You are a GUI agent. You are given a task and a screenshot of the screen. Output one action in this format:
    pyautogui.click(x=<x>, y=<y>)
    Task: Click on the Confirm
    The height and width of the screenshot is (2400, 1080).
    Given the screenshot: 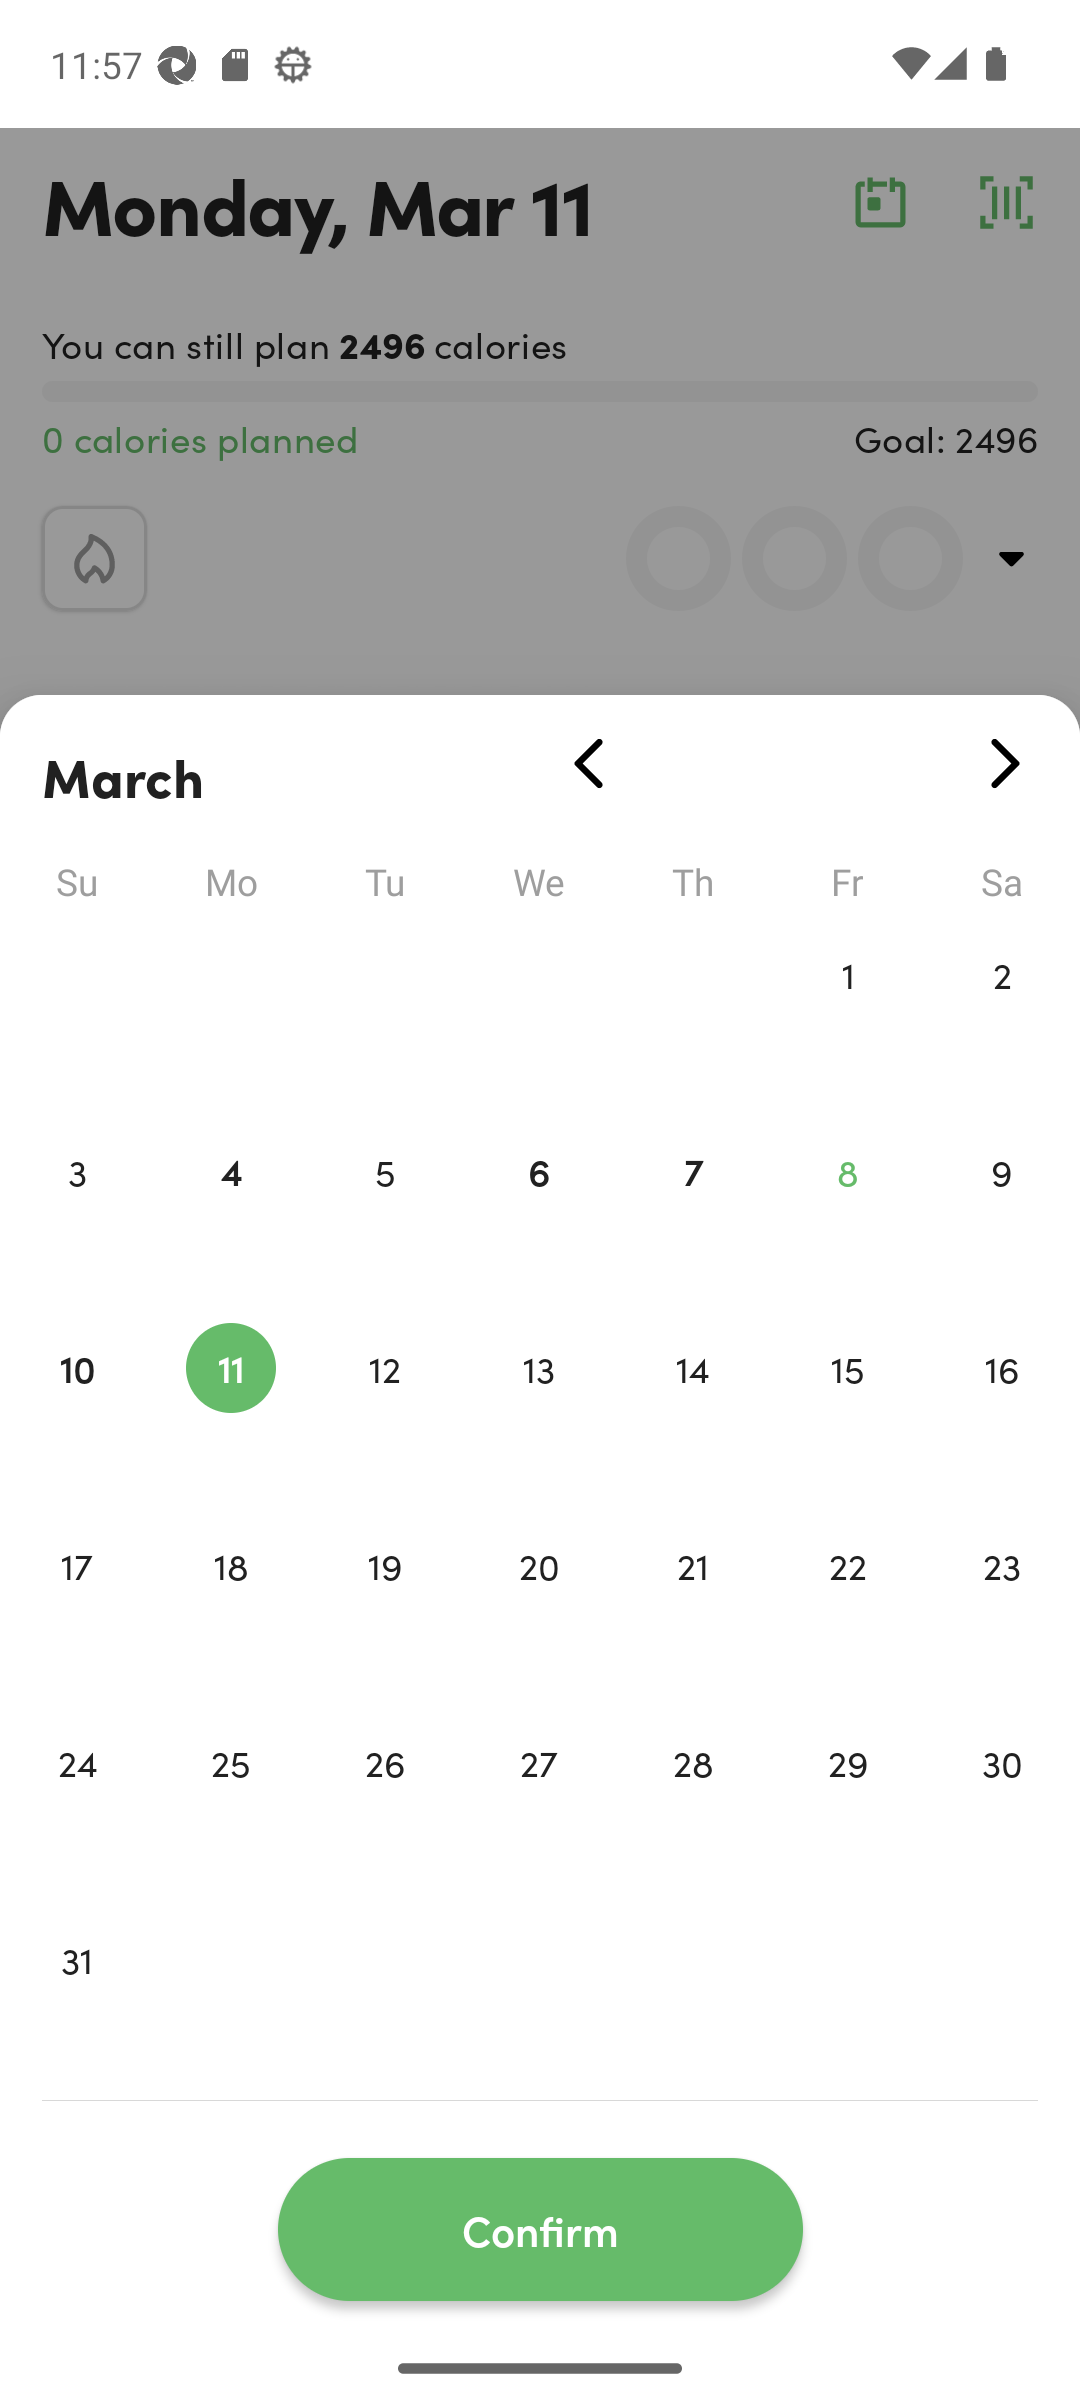 What is the action you would take?
    pyautogui.click(x=540, y=2230)
    